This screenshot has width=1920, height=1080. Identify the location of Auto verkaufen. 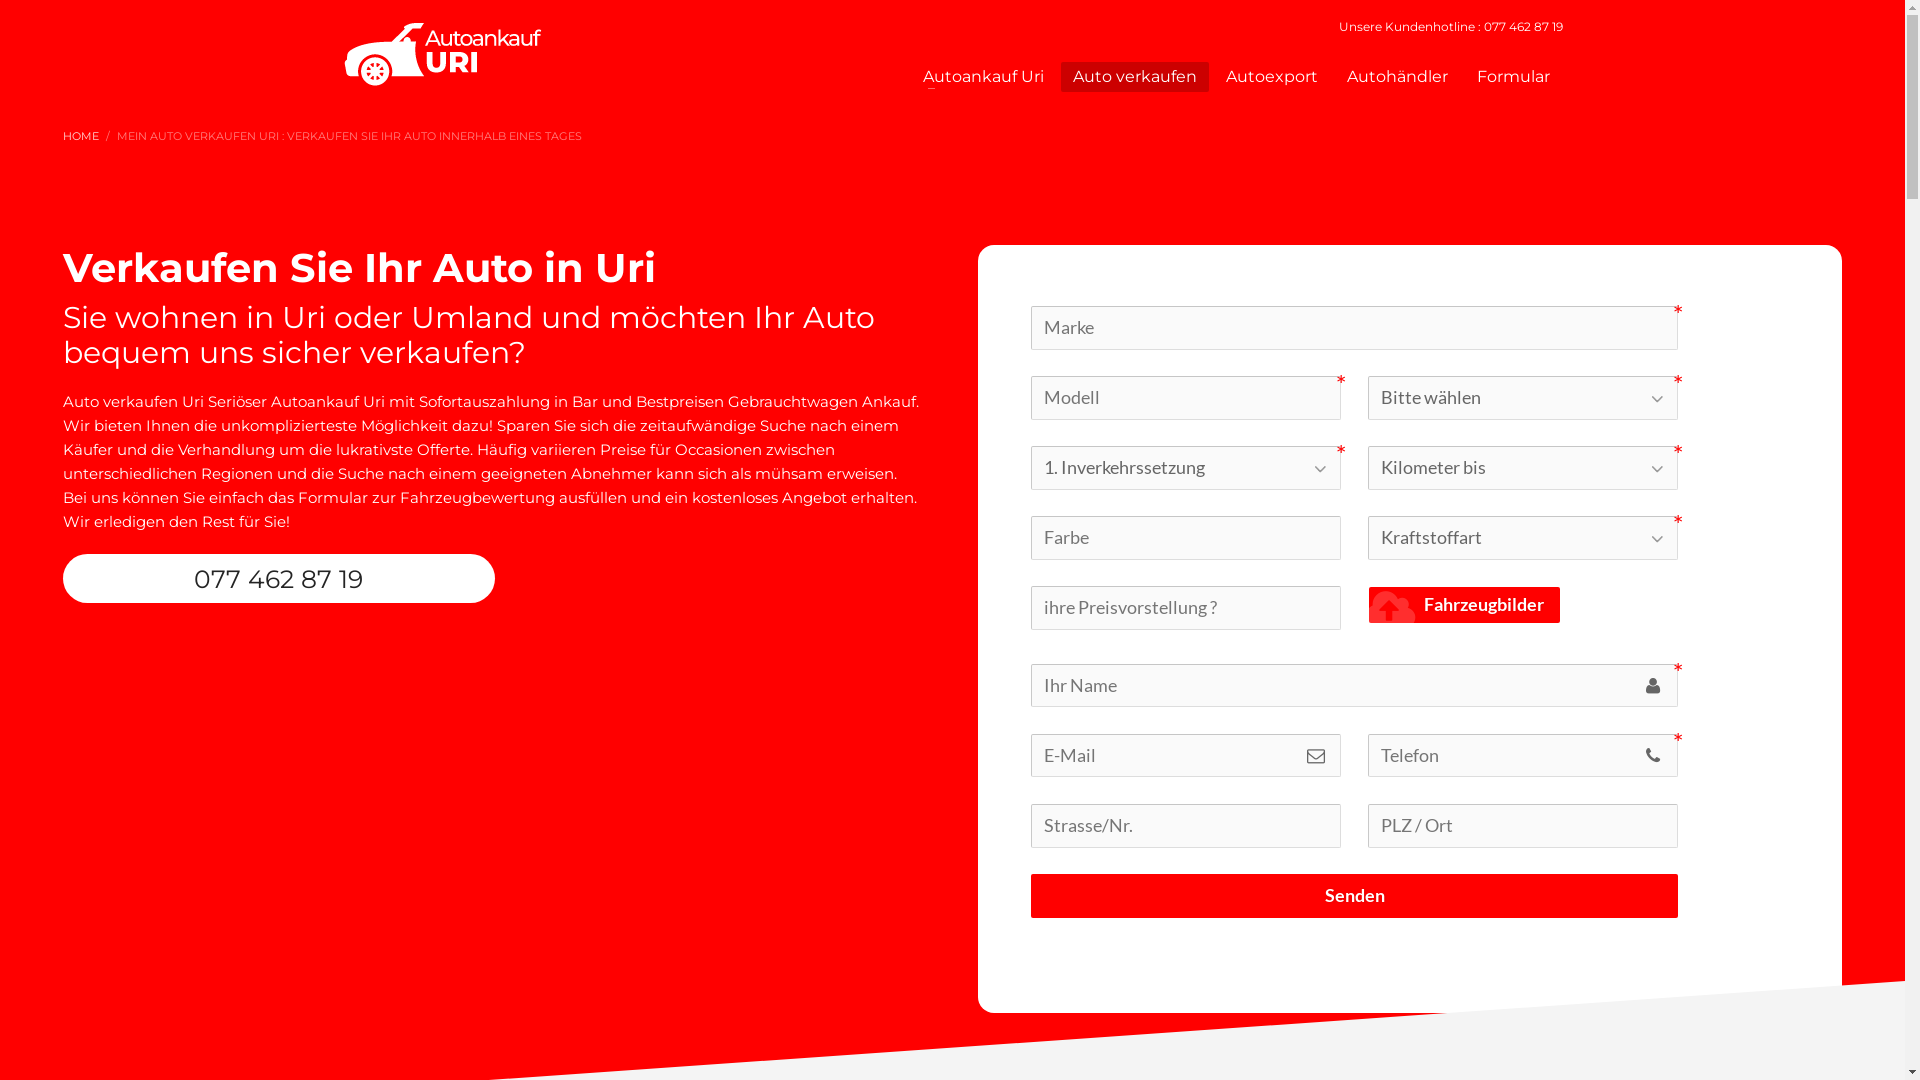
(1135, 77).